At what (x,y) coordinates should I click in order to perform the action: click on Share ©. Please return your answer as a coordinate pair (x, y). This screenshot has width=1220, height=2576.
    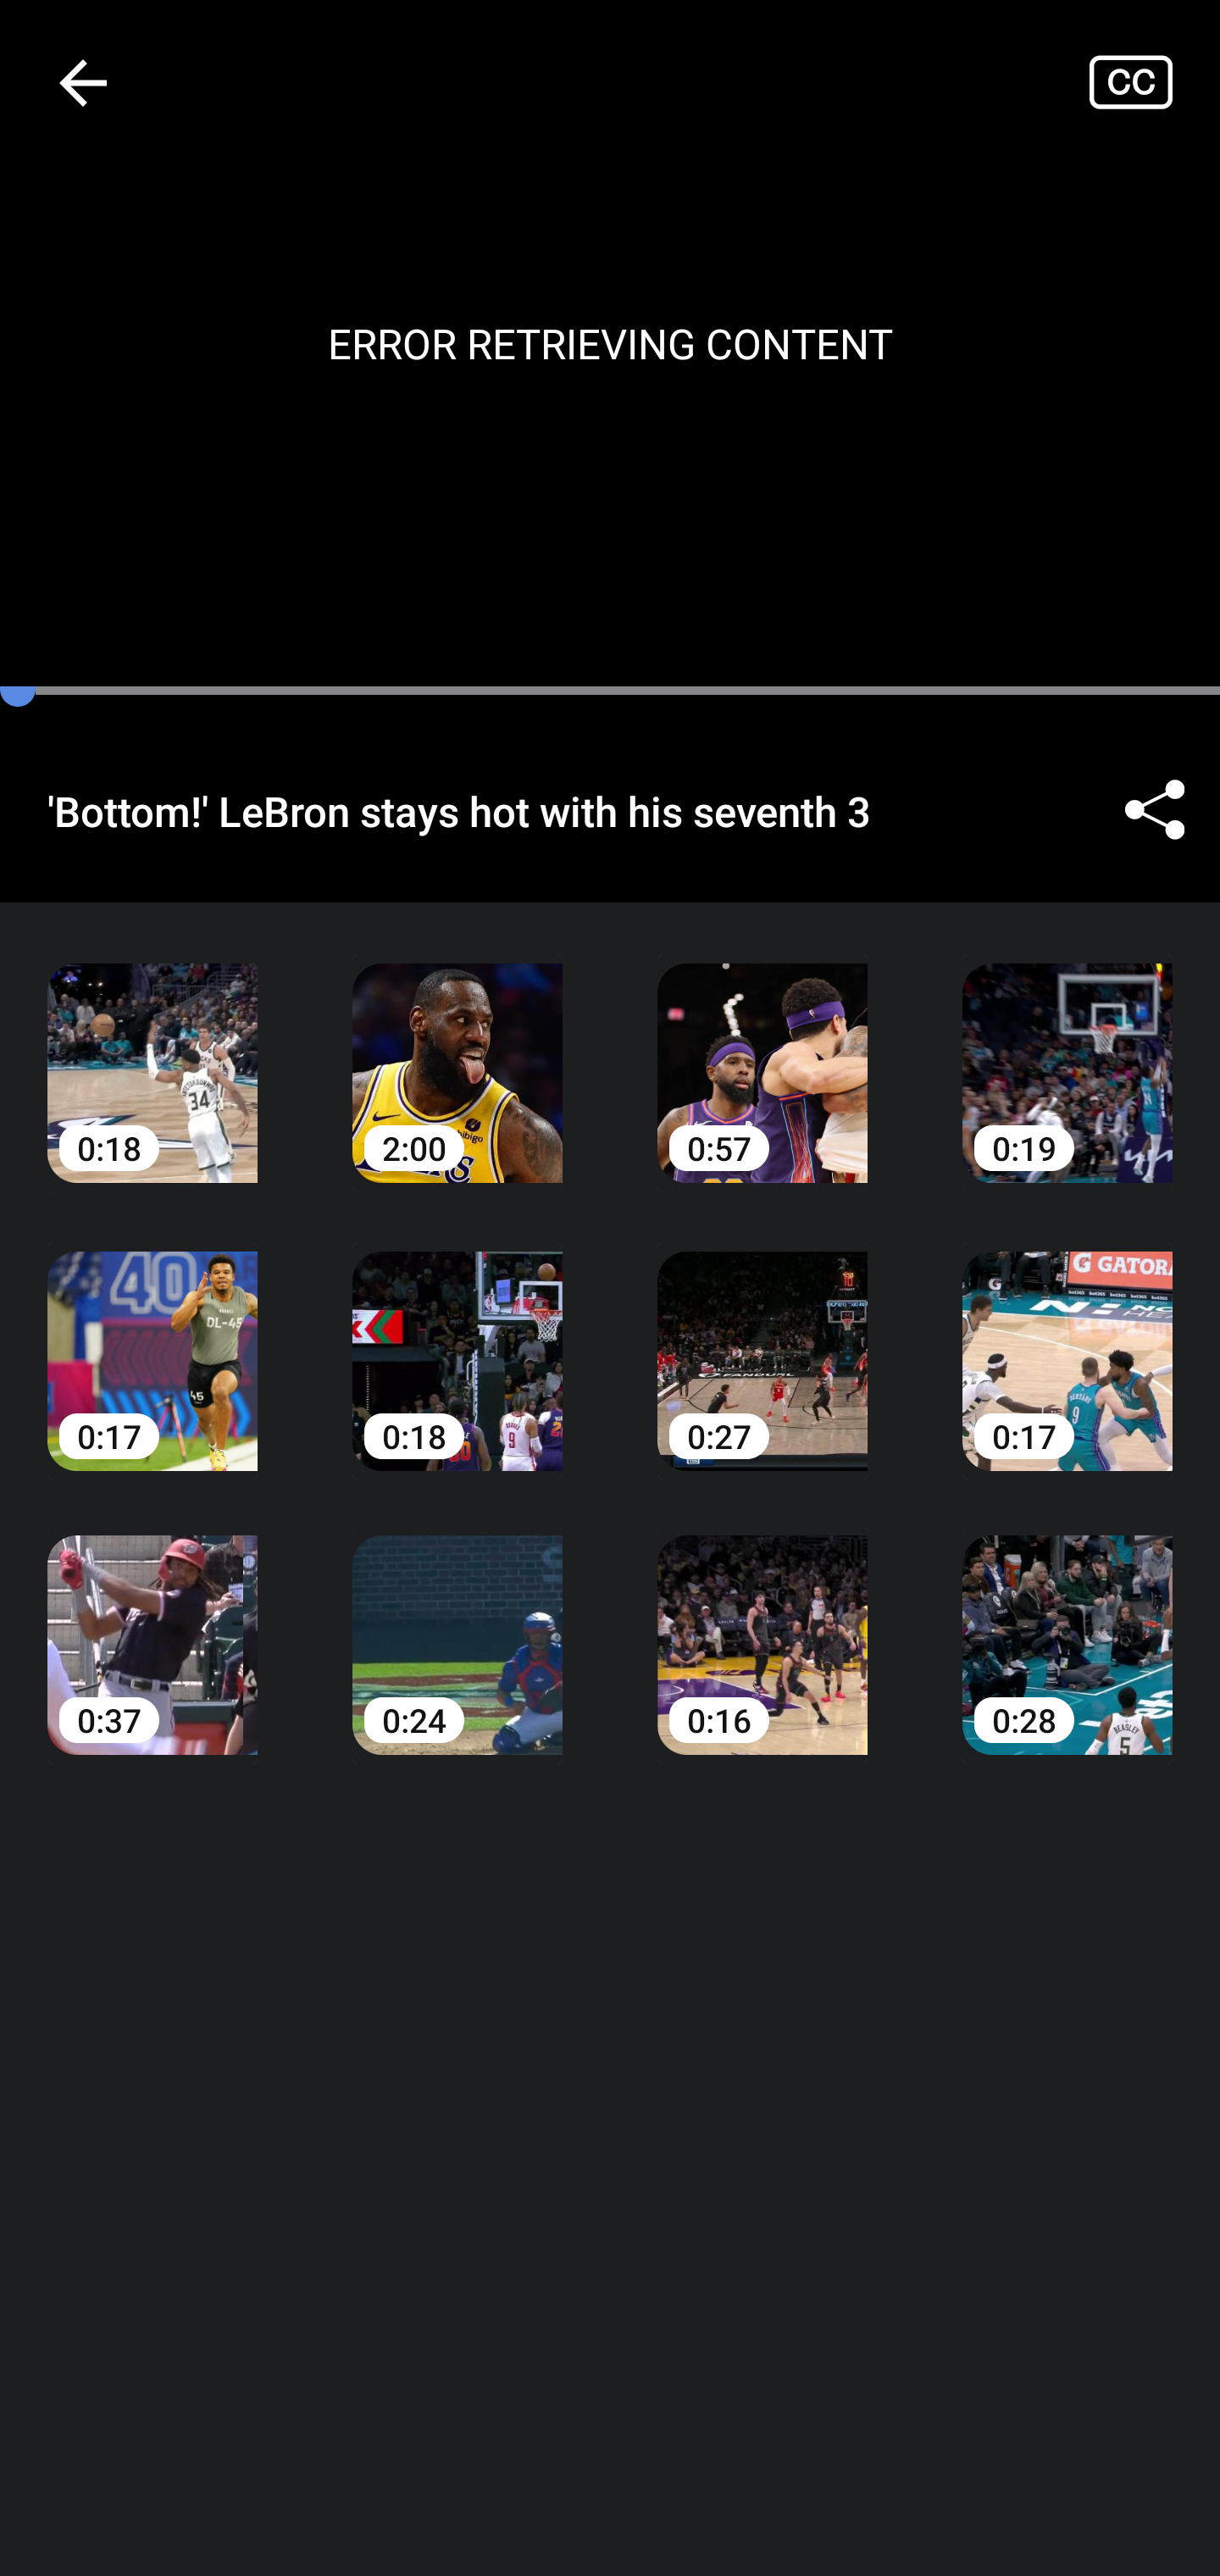
    Looking at the image, I should click on (1154, 810).